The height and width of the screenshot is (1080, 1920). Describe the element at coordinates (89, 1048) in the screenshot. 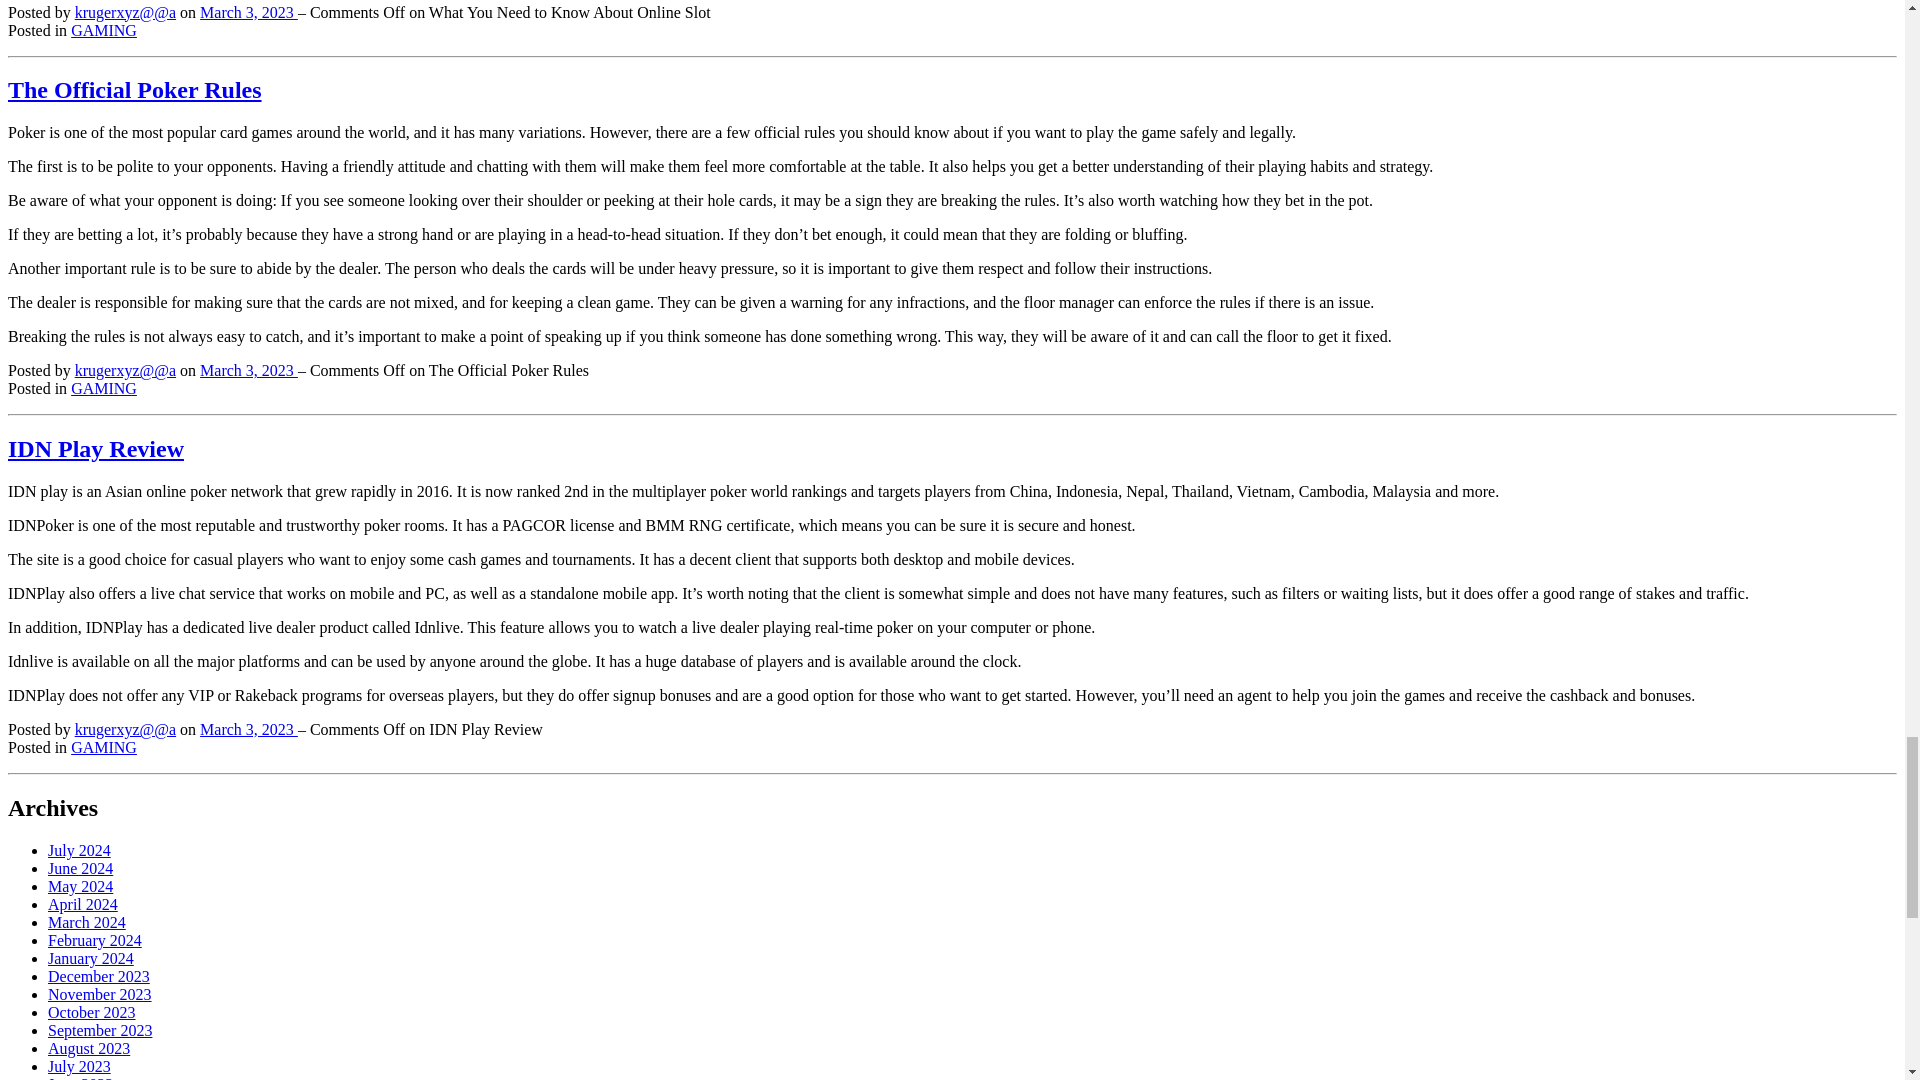

I see `August 2023` at that location.